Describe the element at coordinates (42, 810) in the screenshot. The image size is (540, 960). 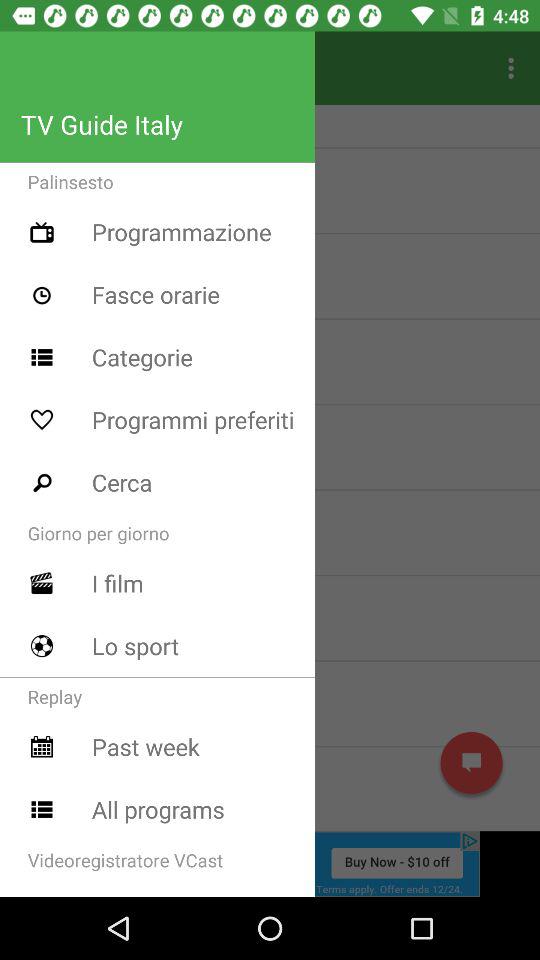
I see `choose the icon left side of all programs` at that location.